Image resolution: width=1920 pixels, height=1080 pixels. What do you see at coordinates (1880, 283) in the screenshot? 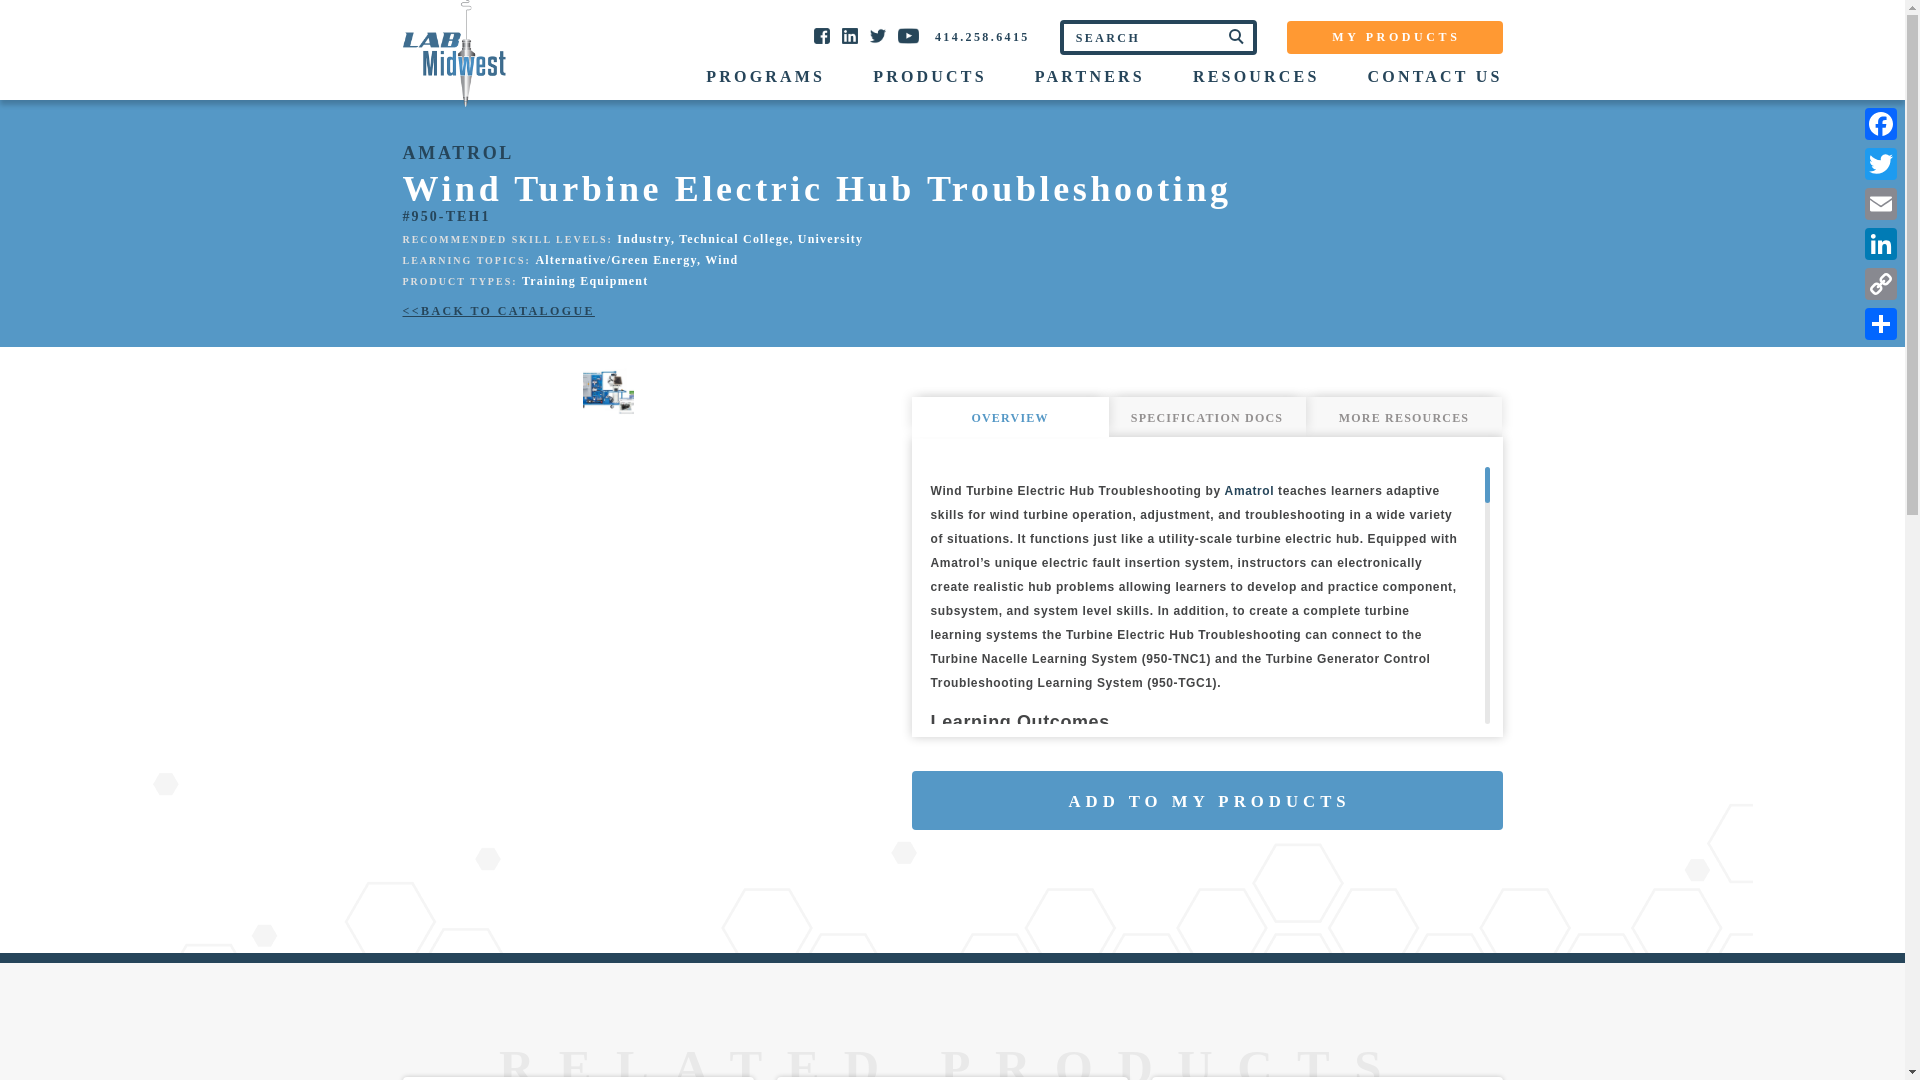
I see `Copy Link` at bounding box center [1880, 283].